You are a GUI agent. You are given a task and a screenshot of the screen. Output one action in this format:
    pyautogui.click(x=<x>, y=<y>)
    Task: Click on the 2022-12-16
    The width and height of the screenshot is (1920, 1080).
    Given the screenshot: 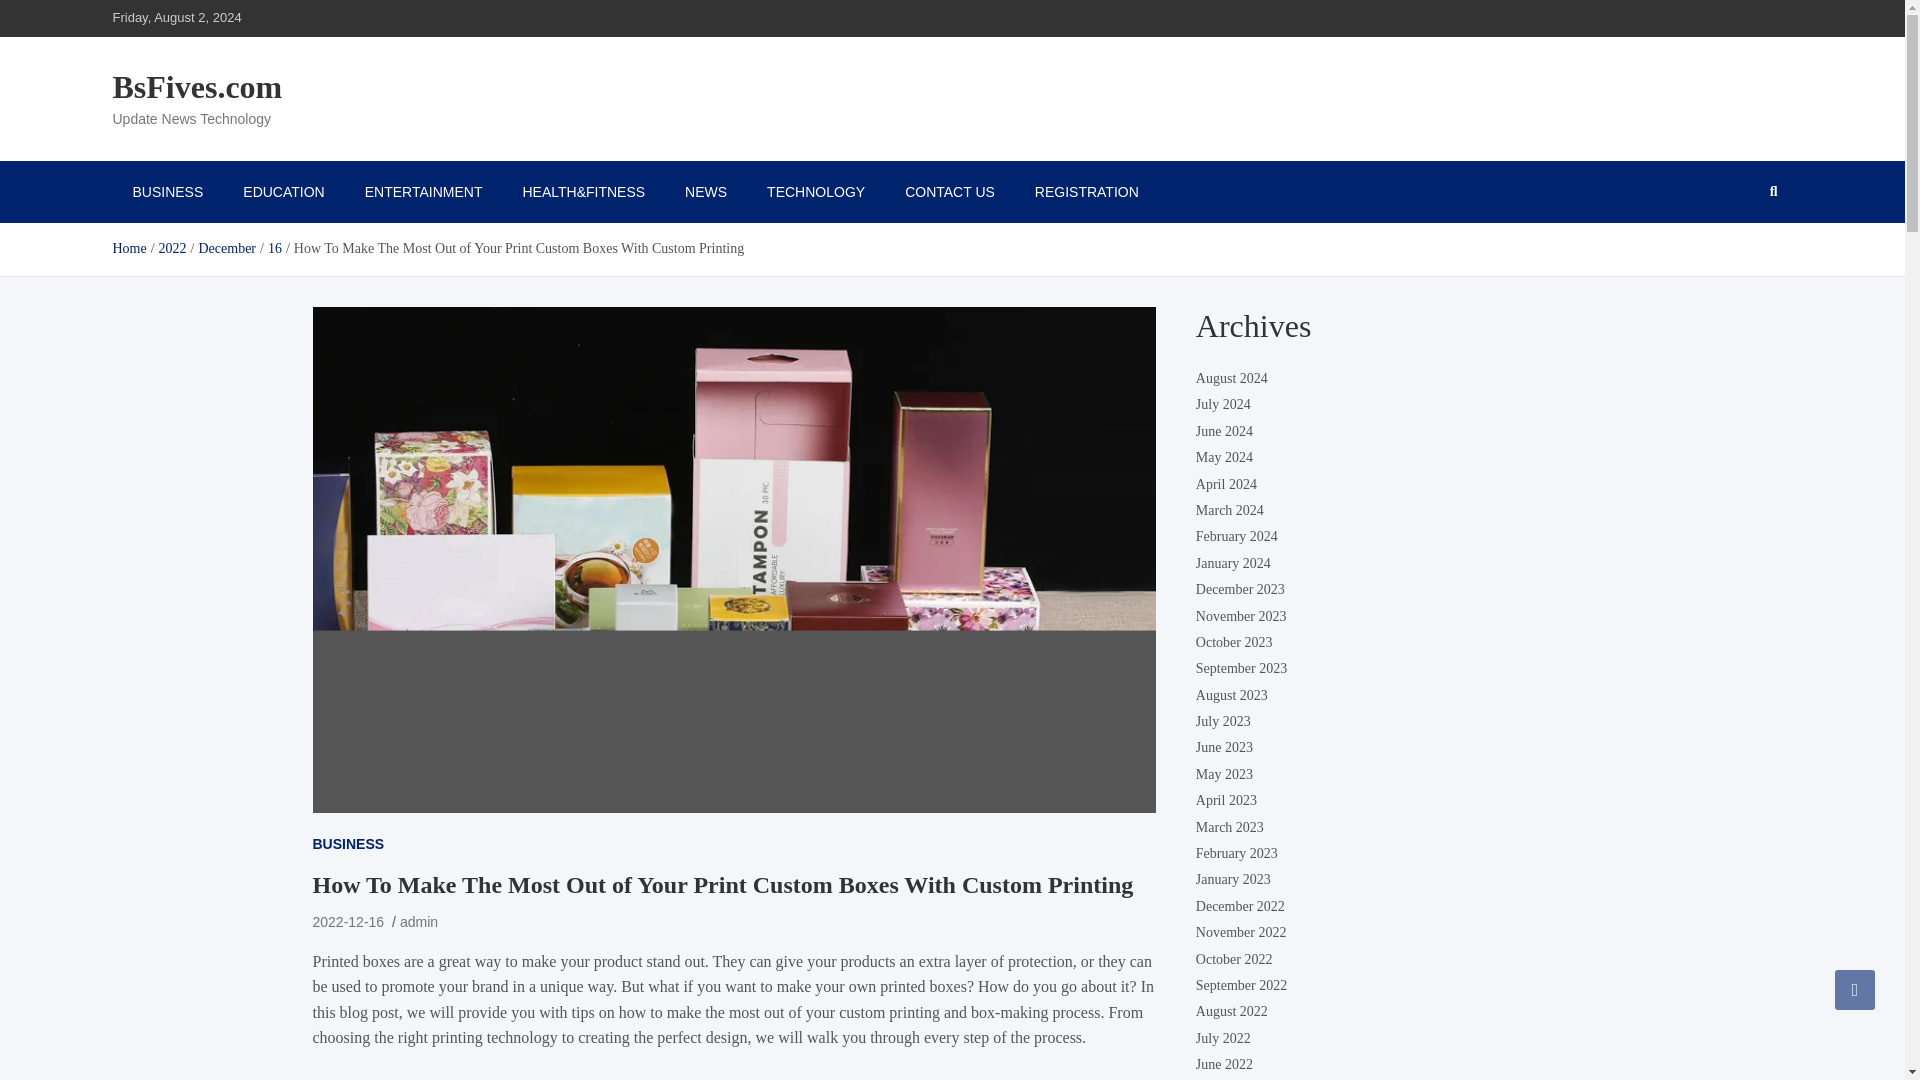 What is the action you would take?
    pyautogui.click(x=348, y=921)
    